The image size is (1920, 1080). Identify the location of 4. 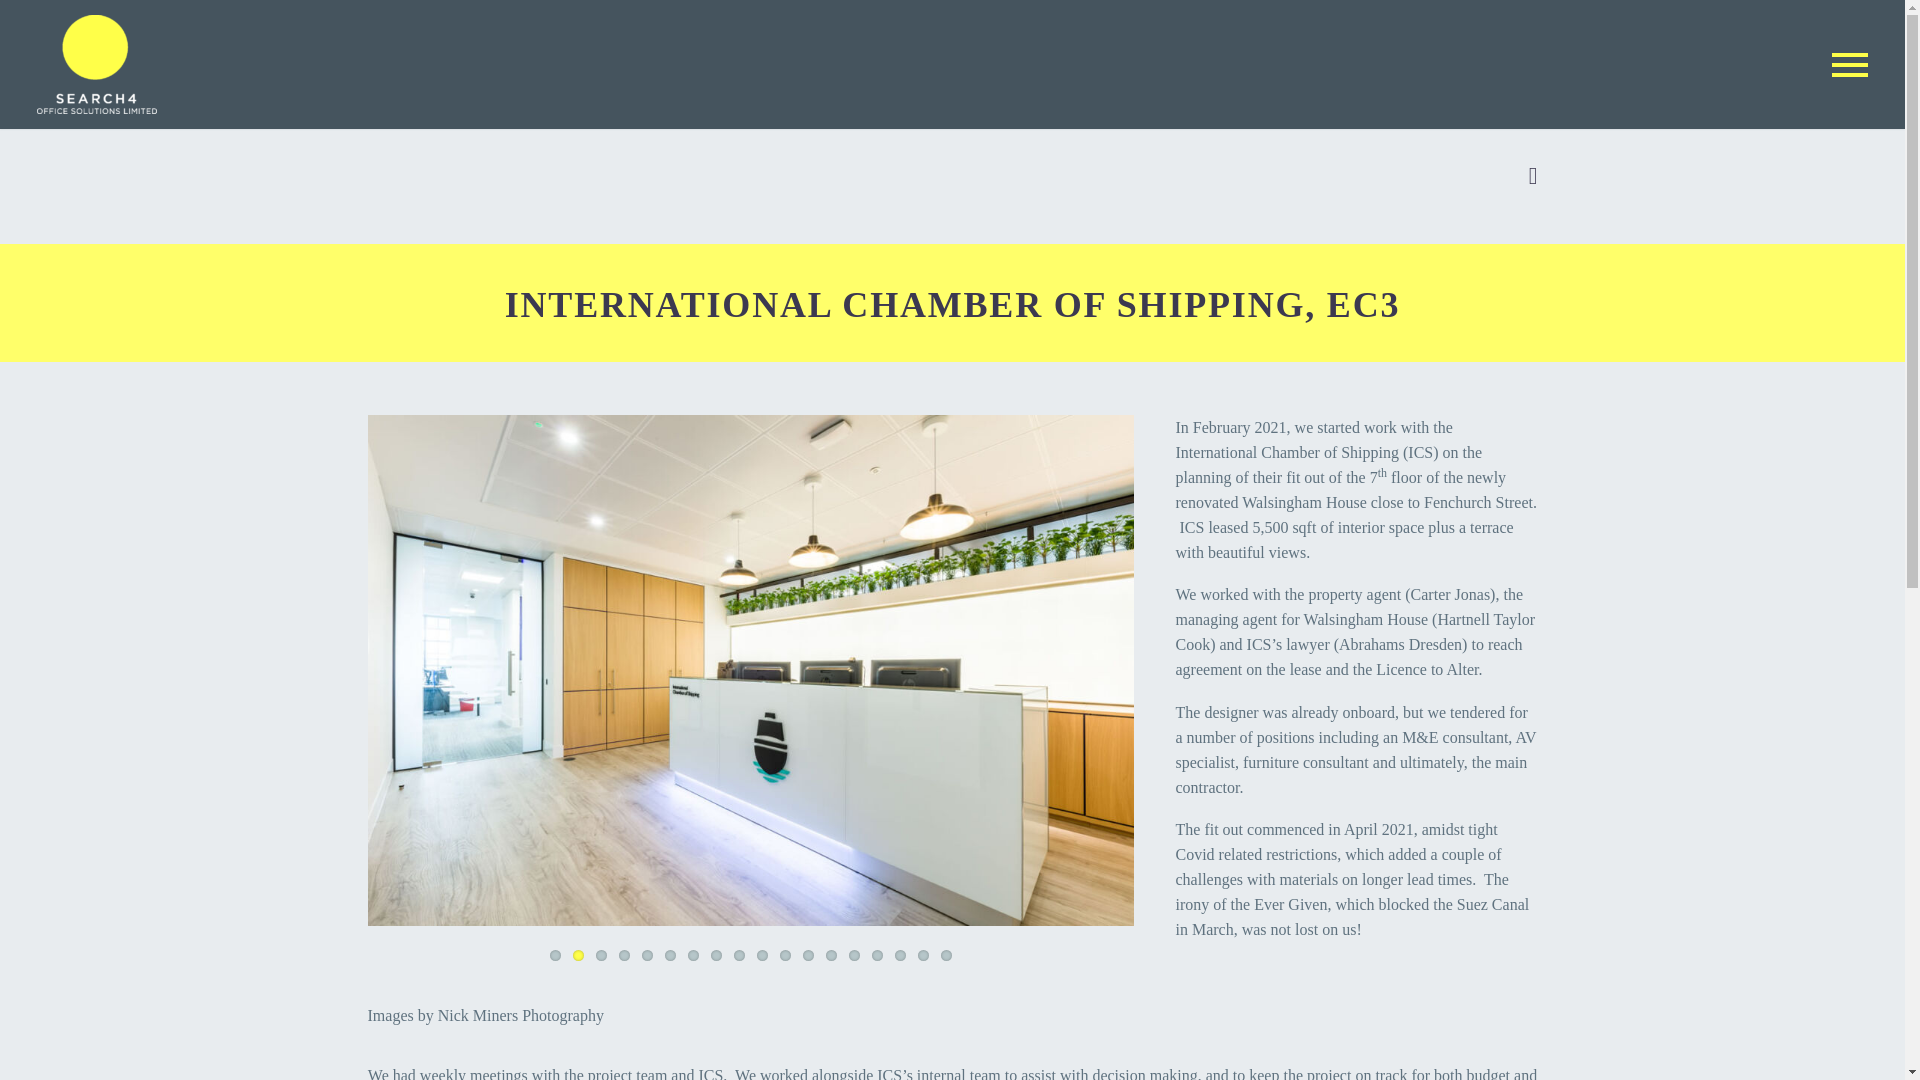
(624, 956).